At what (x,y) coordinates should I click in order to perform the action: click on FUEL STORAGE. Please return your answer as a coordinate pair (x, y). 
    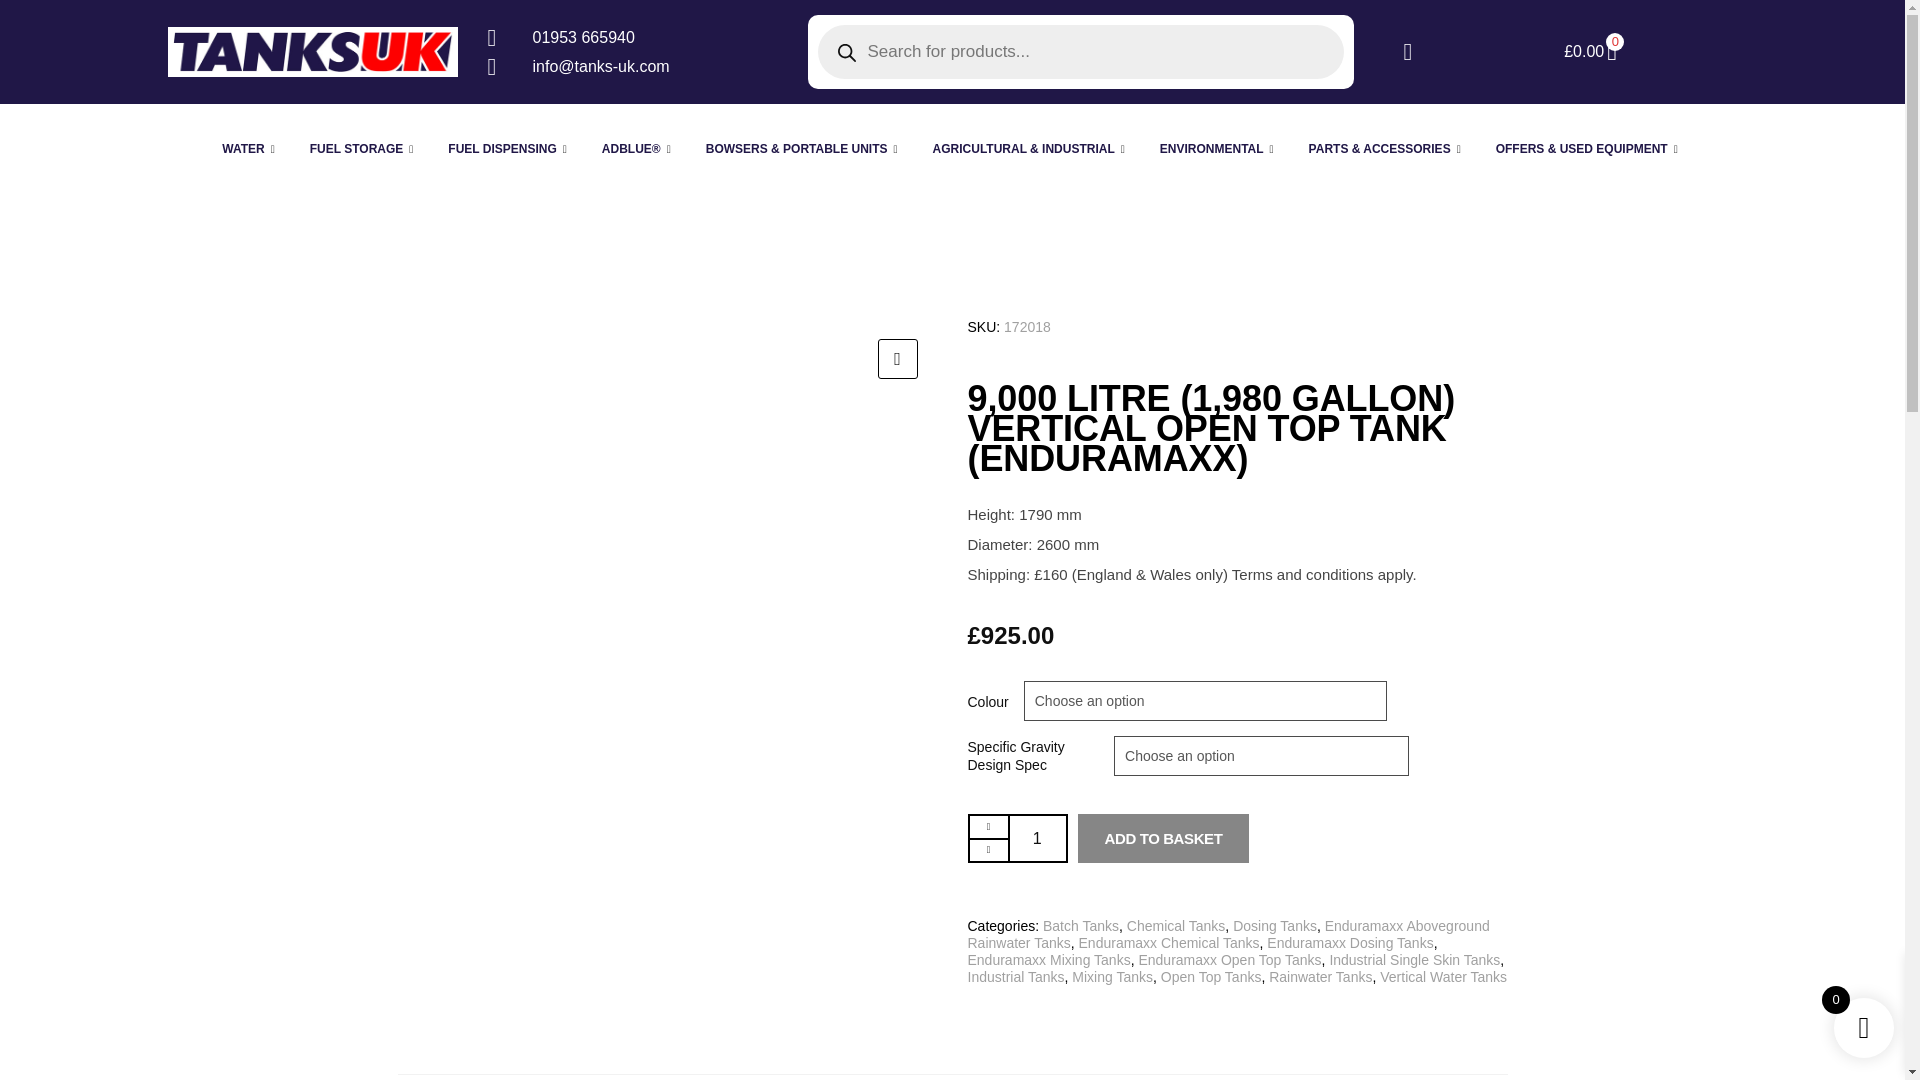
    Looking at the image, I should click on (364, 148).